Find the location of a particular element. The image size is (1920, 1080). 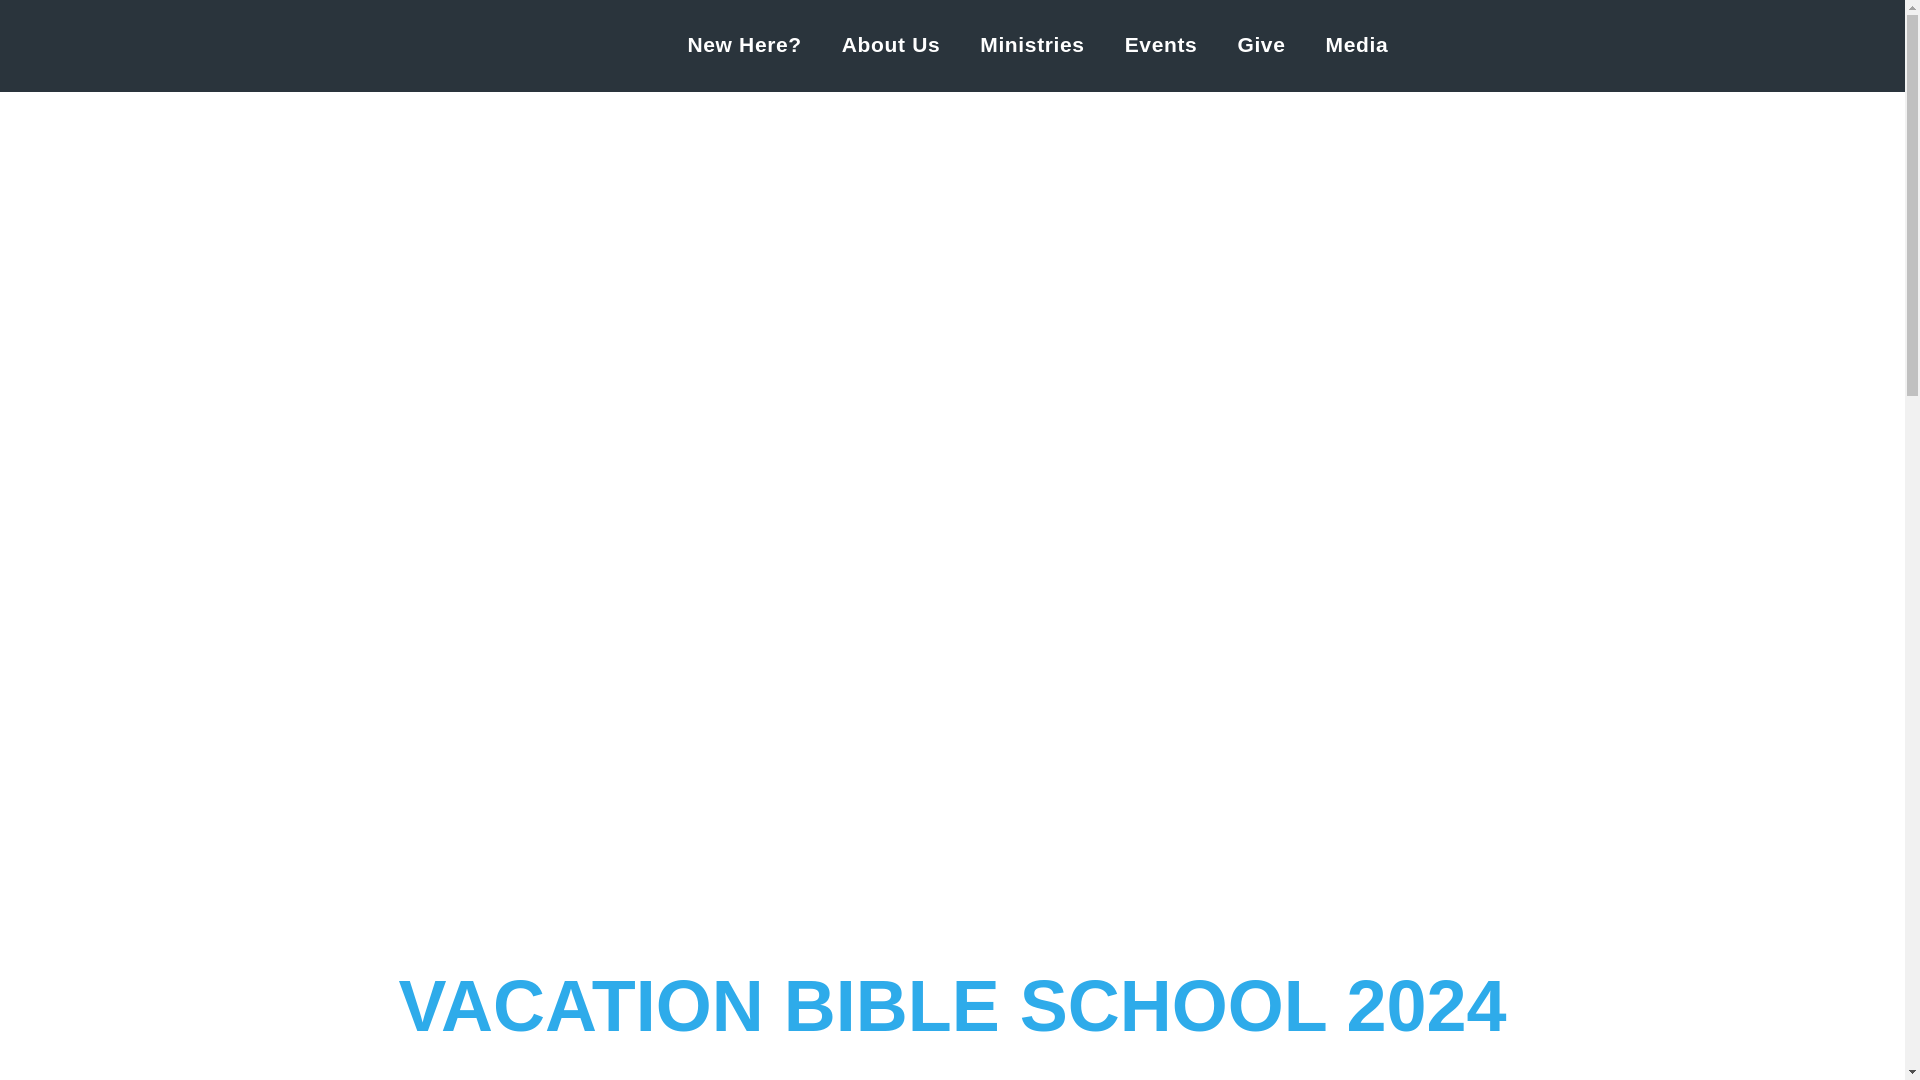

Give is located at coordinates (1261, 45).